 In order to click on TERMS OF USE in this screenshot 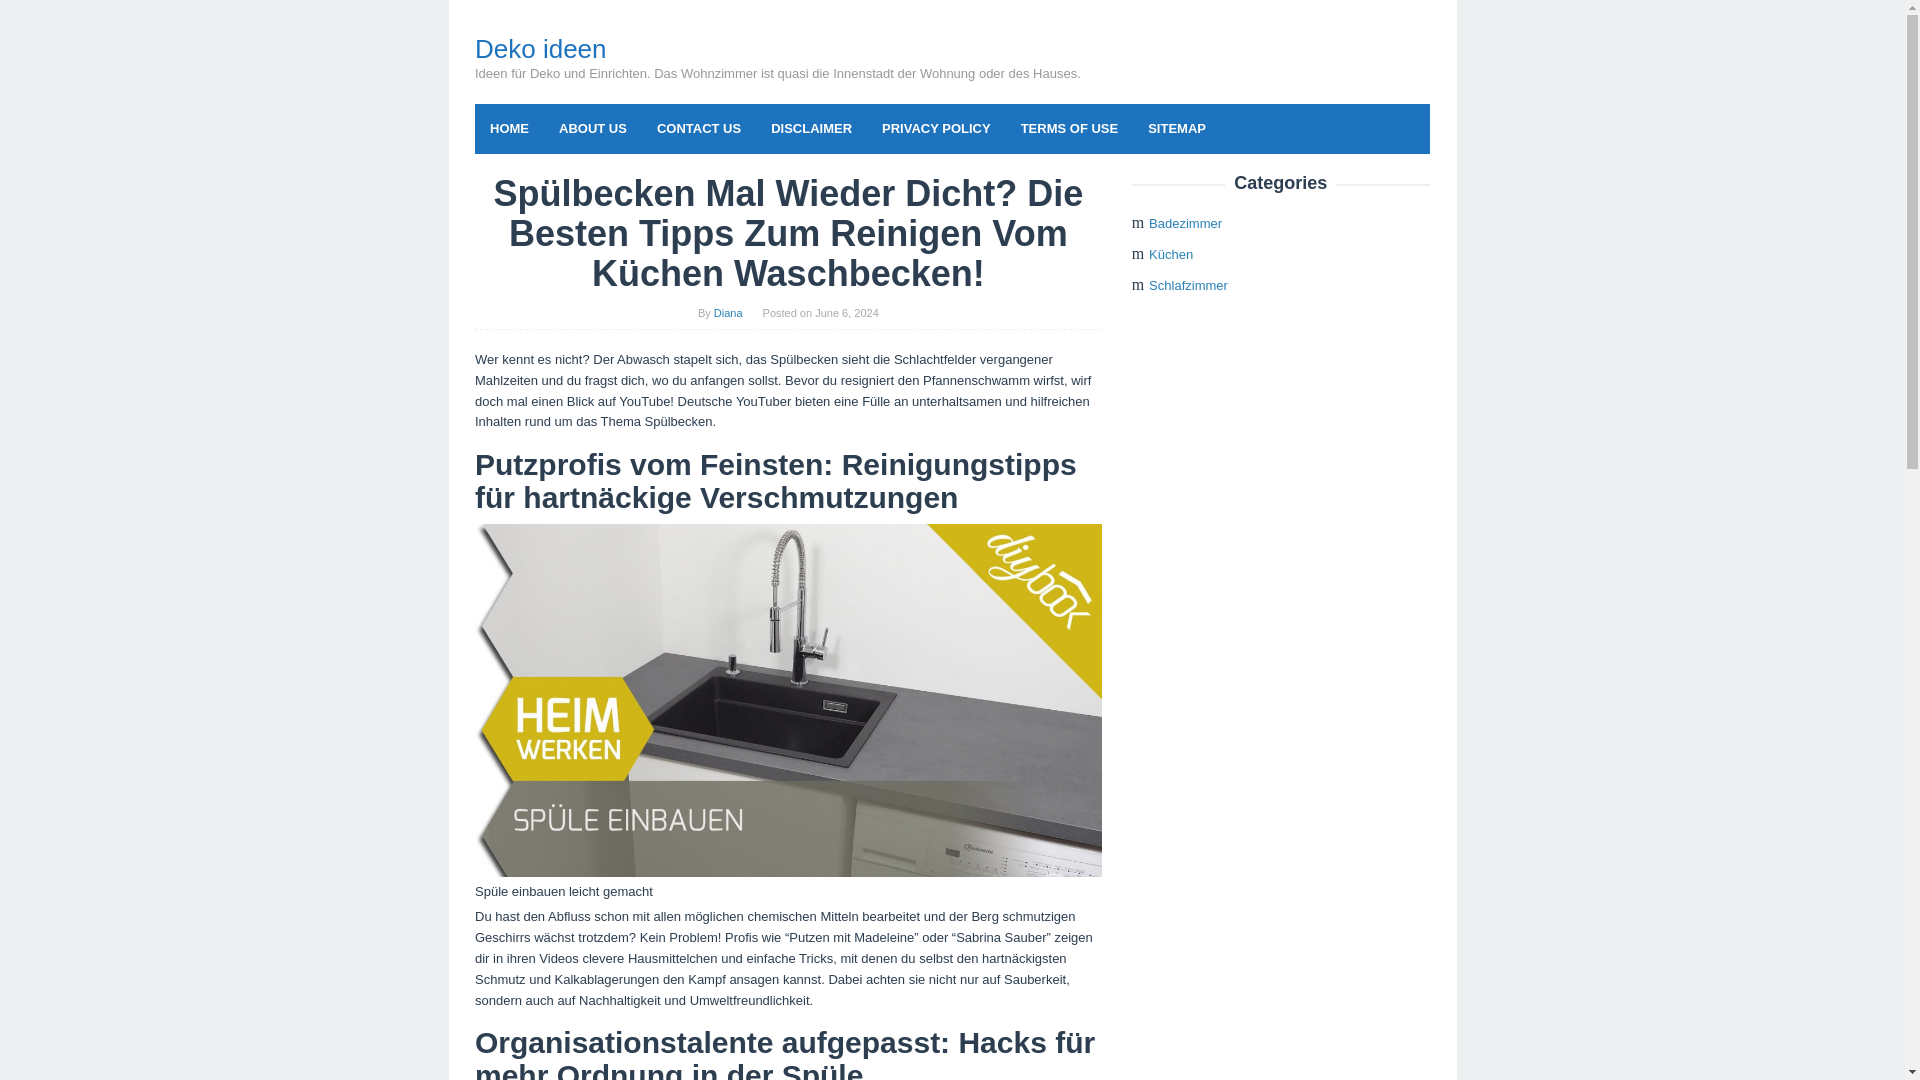, I will do `click(1070, 128)`.